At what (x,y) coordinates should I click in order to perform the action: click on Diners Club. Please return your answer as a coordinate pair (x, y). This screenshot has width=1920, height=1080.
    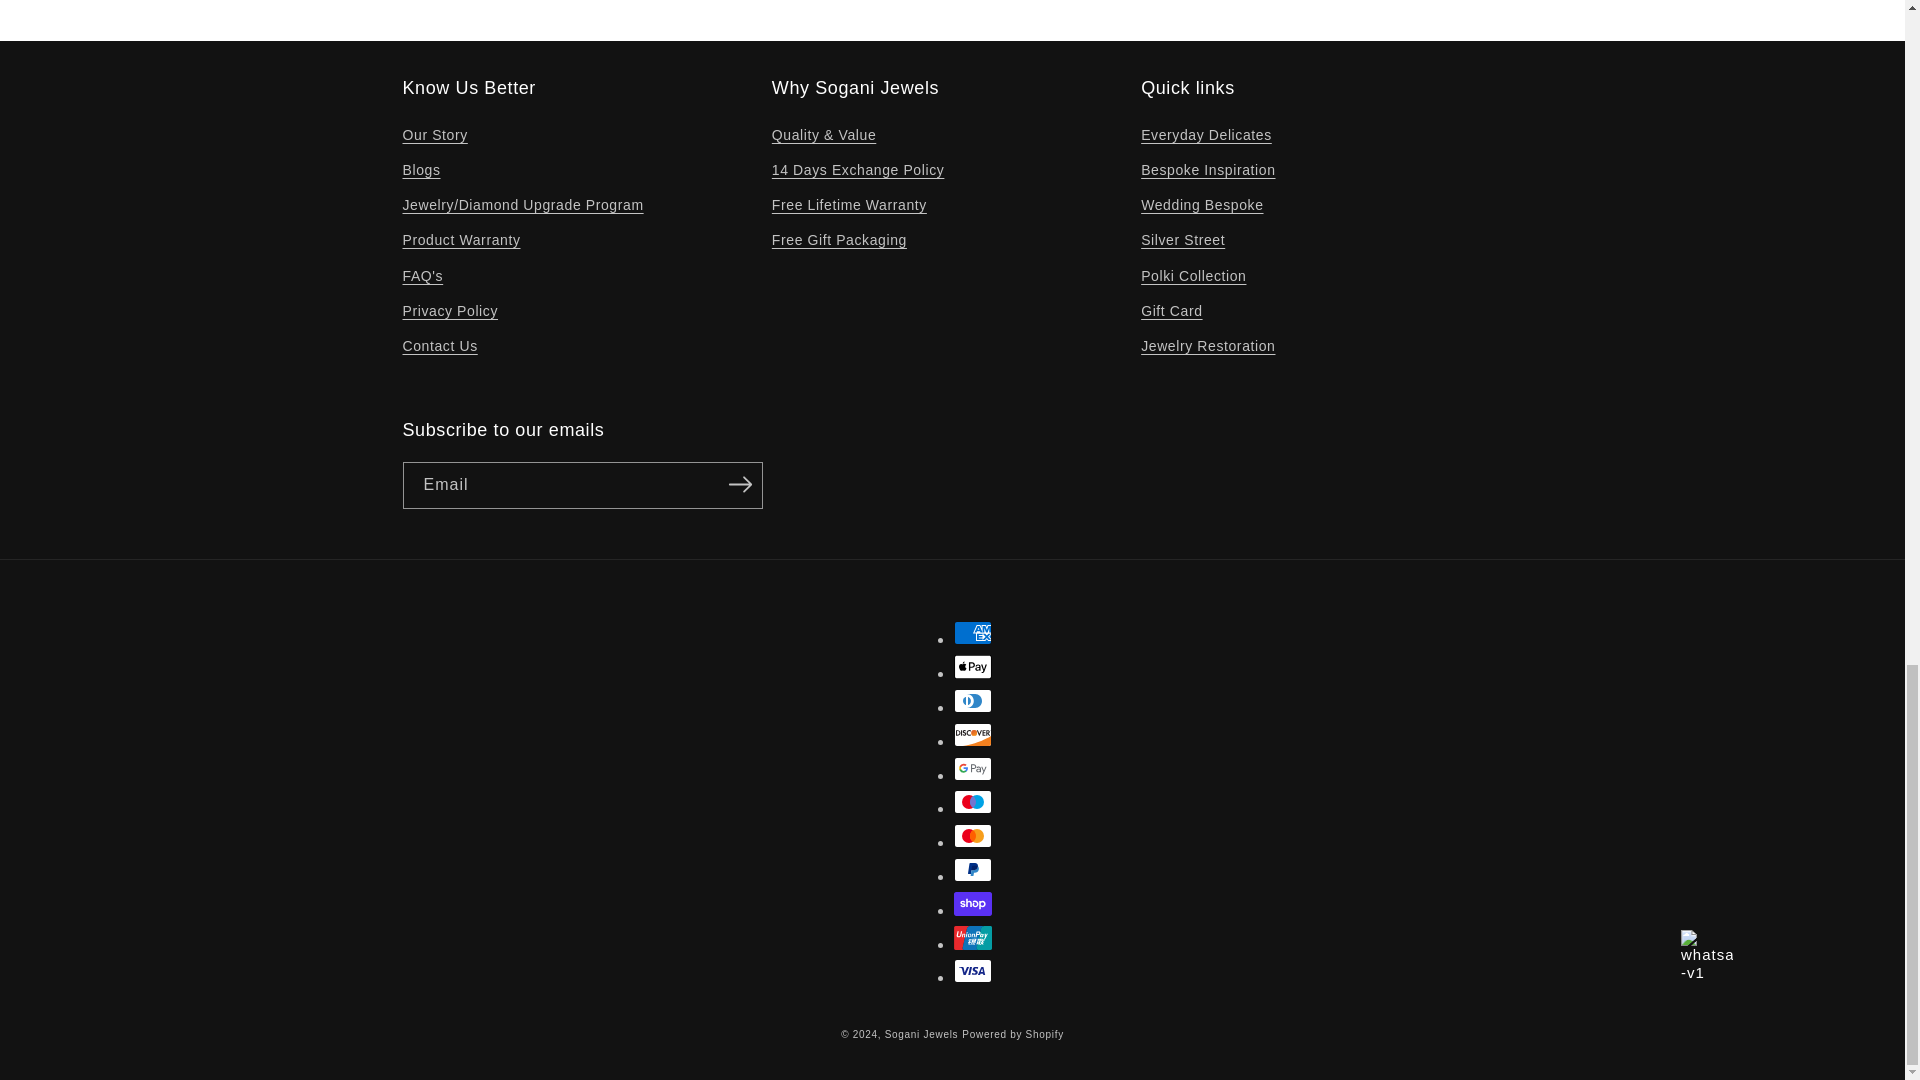
    Looking at the image, I should click on (973, 700).